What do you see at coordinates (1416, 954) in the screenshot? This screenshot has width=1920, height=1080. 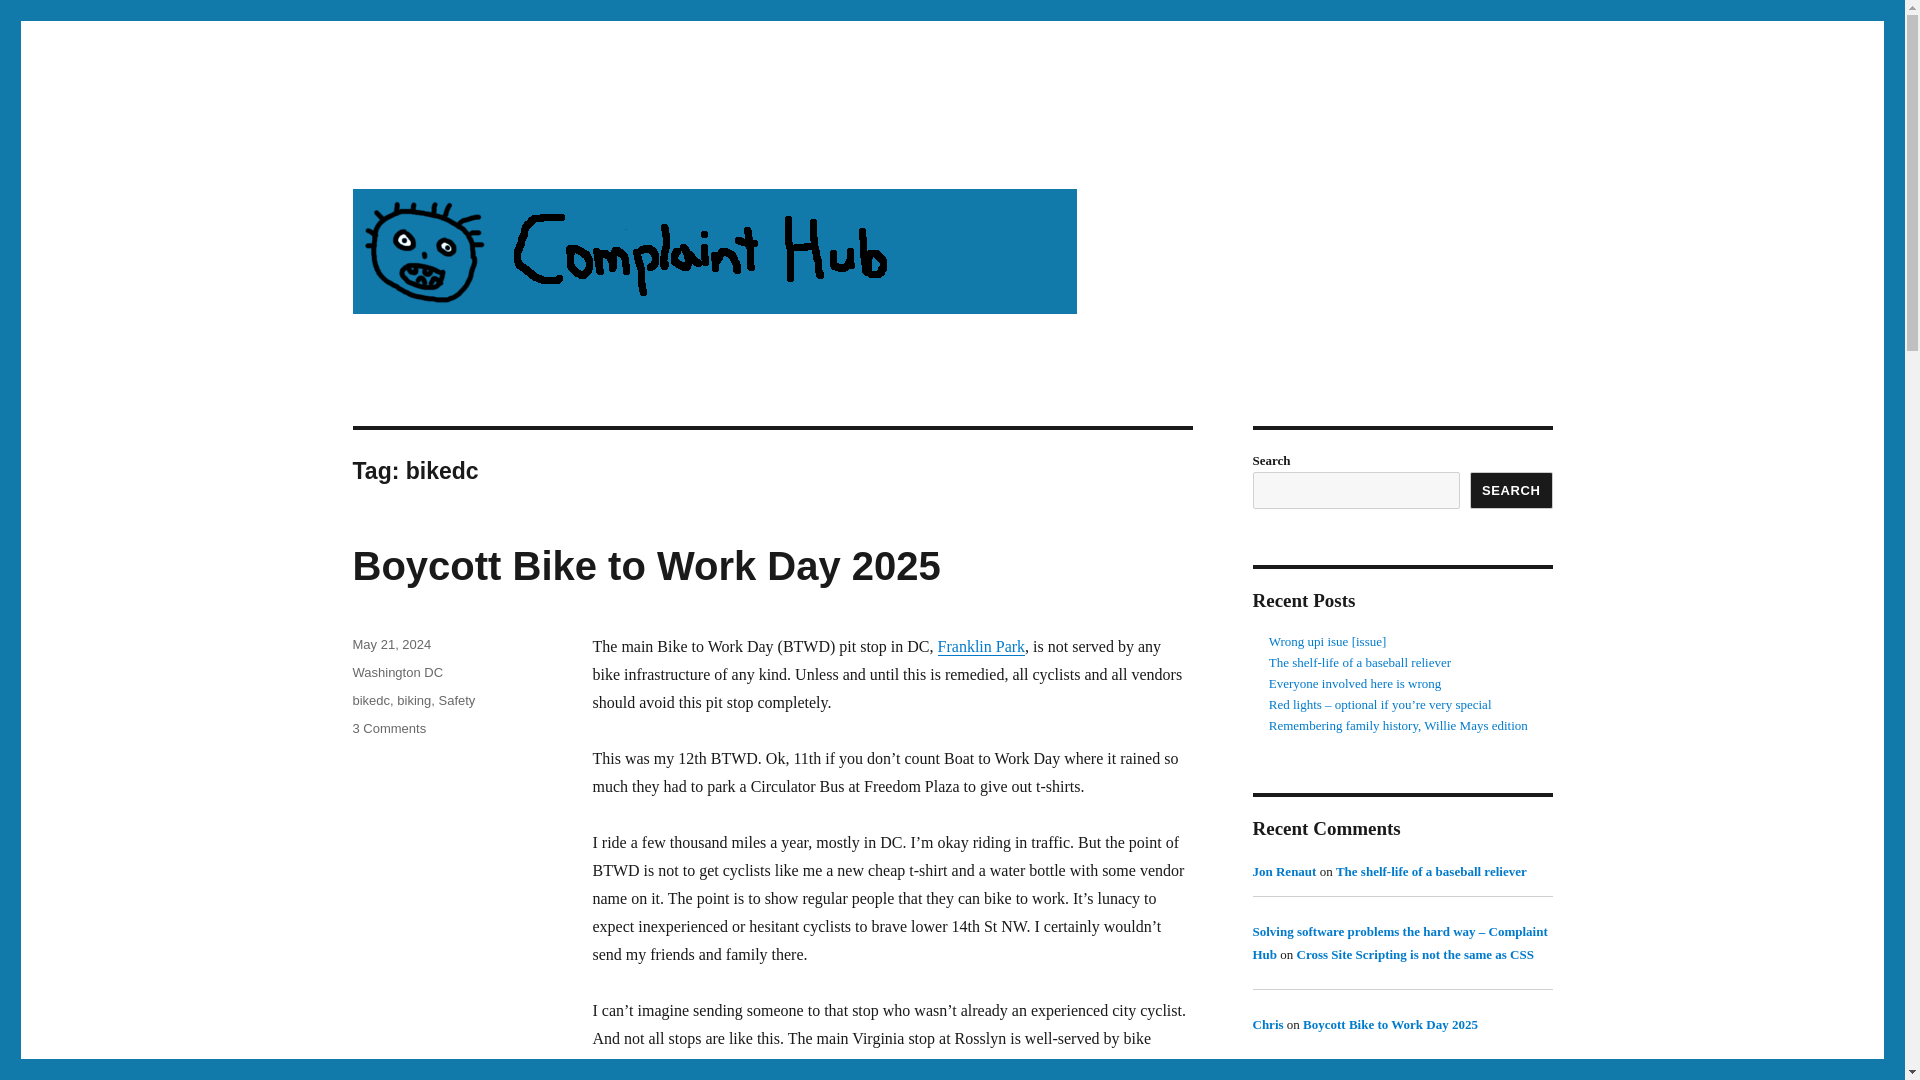 I see `Cross Site Scripting is not the same as CSS` at bounding box center [1416, 954].